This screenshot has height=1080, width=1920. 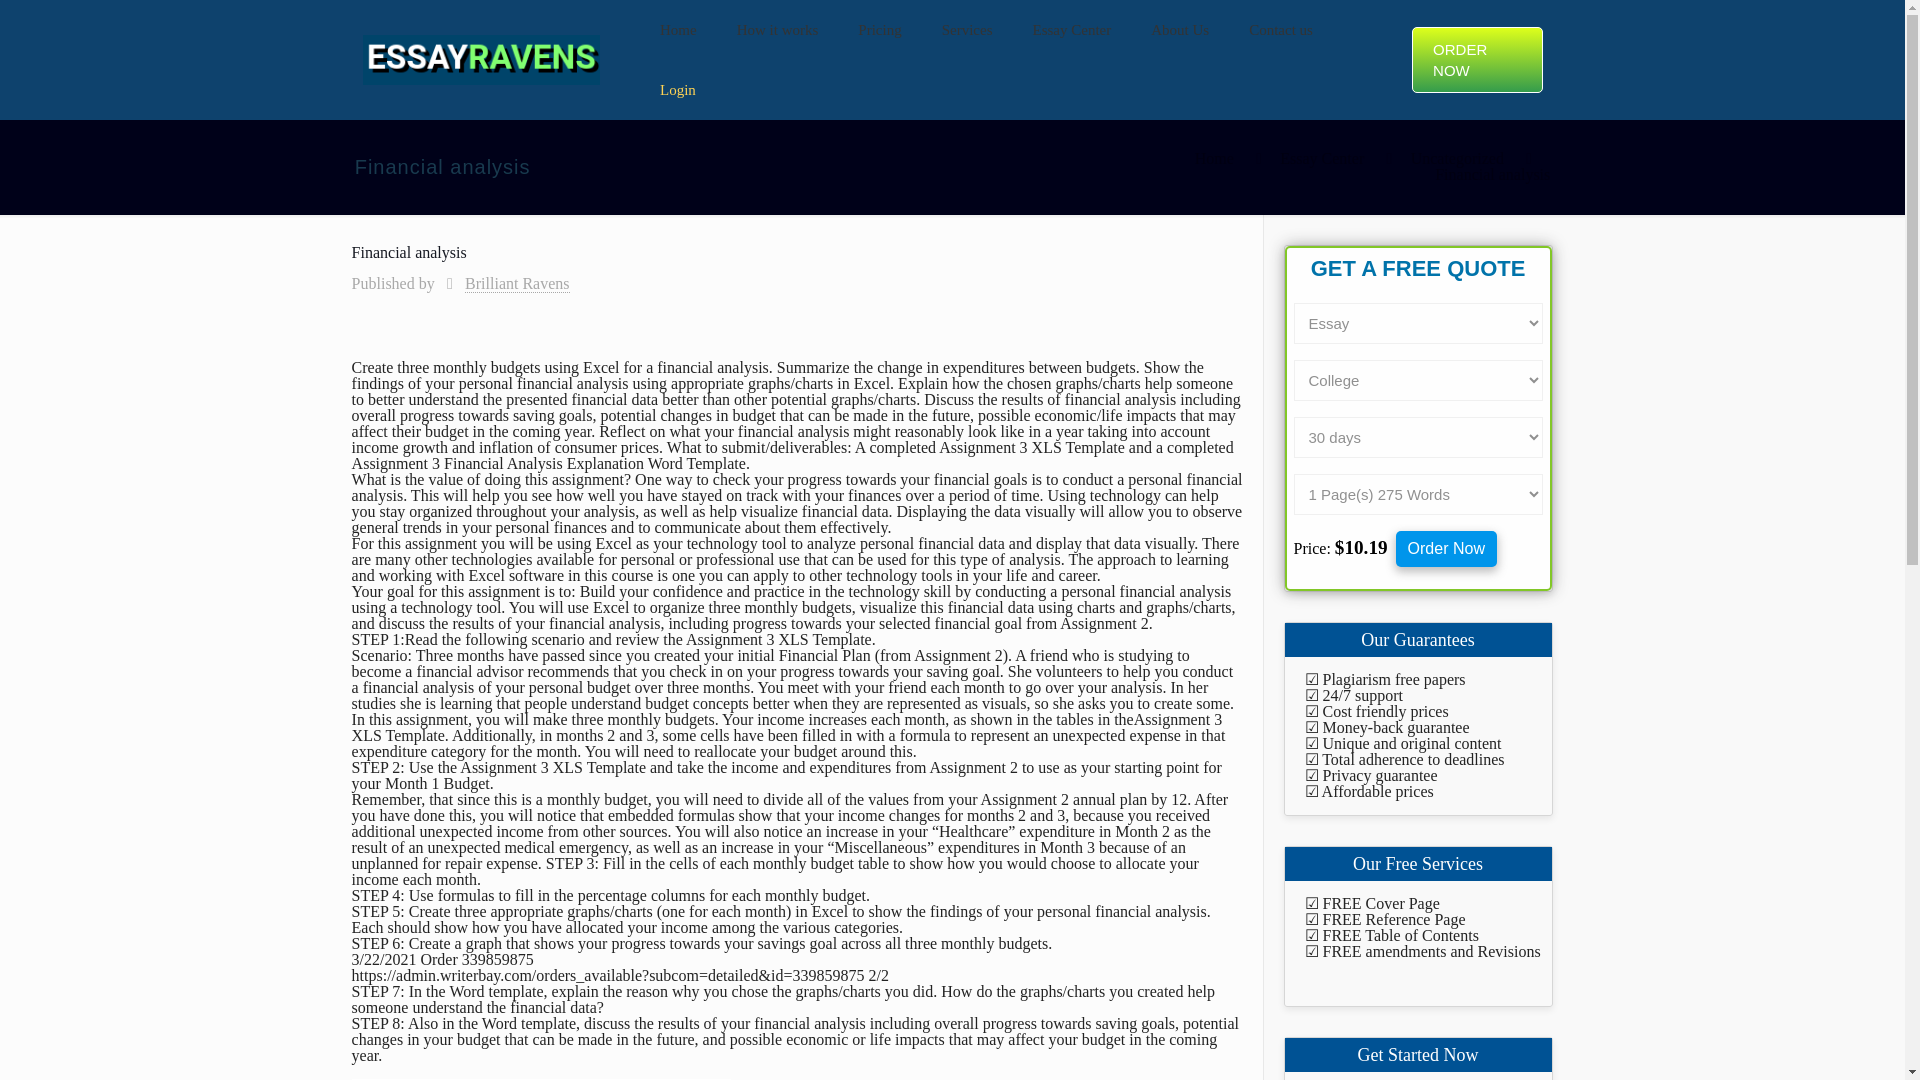 I want to click on Uncategorized, so click(x=1457, y=158).